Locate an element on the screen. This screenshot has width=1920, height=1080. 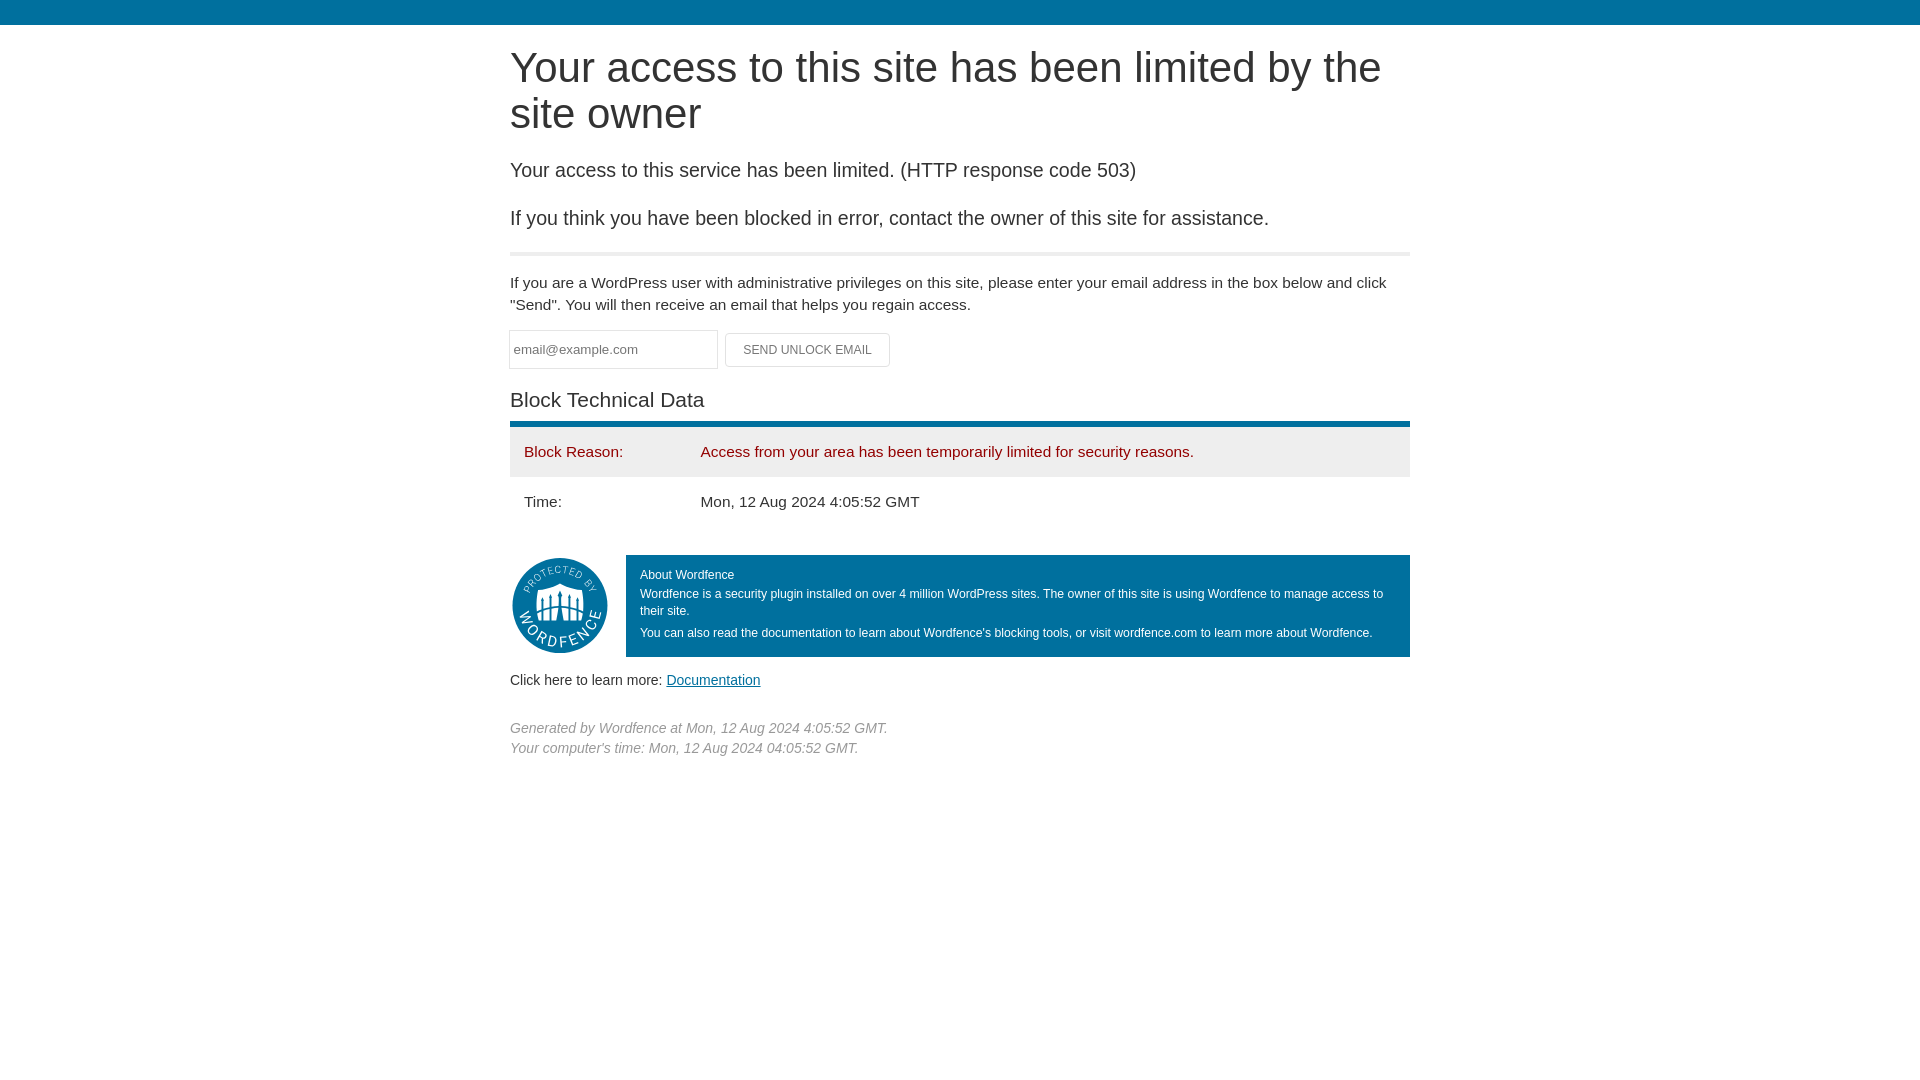
Send Unlock Email is located at coordinates (808, 350).